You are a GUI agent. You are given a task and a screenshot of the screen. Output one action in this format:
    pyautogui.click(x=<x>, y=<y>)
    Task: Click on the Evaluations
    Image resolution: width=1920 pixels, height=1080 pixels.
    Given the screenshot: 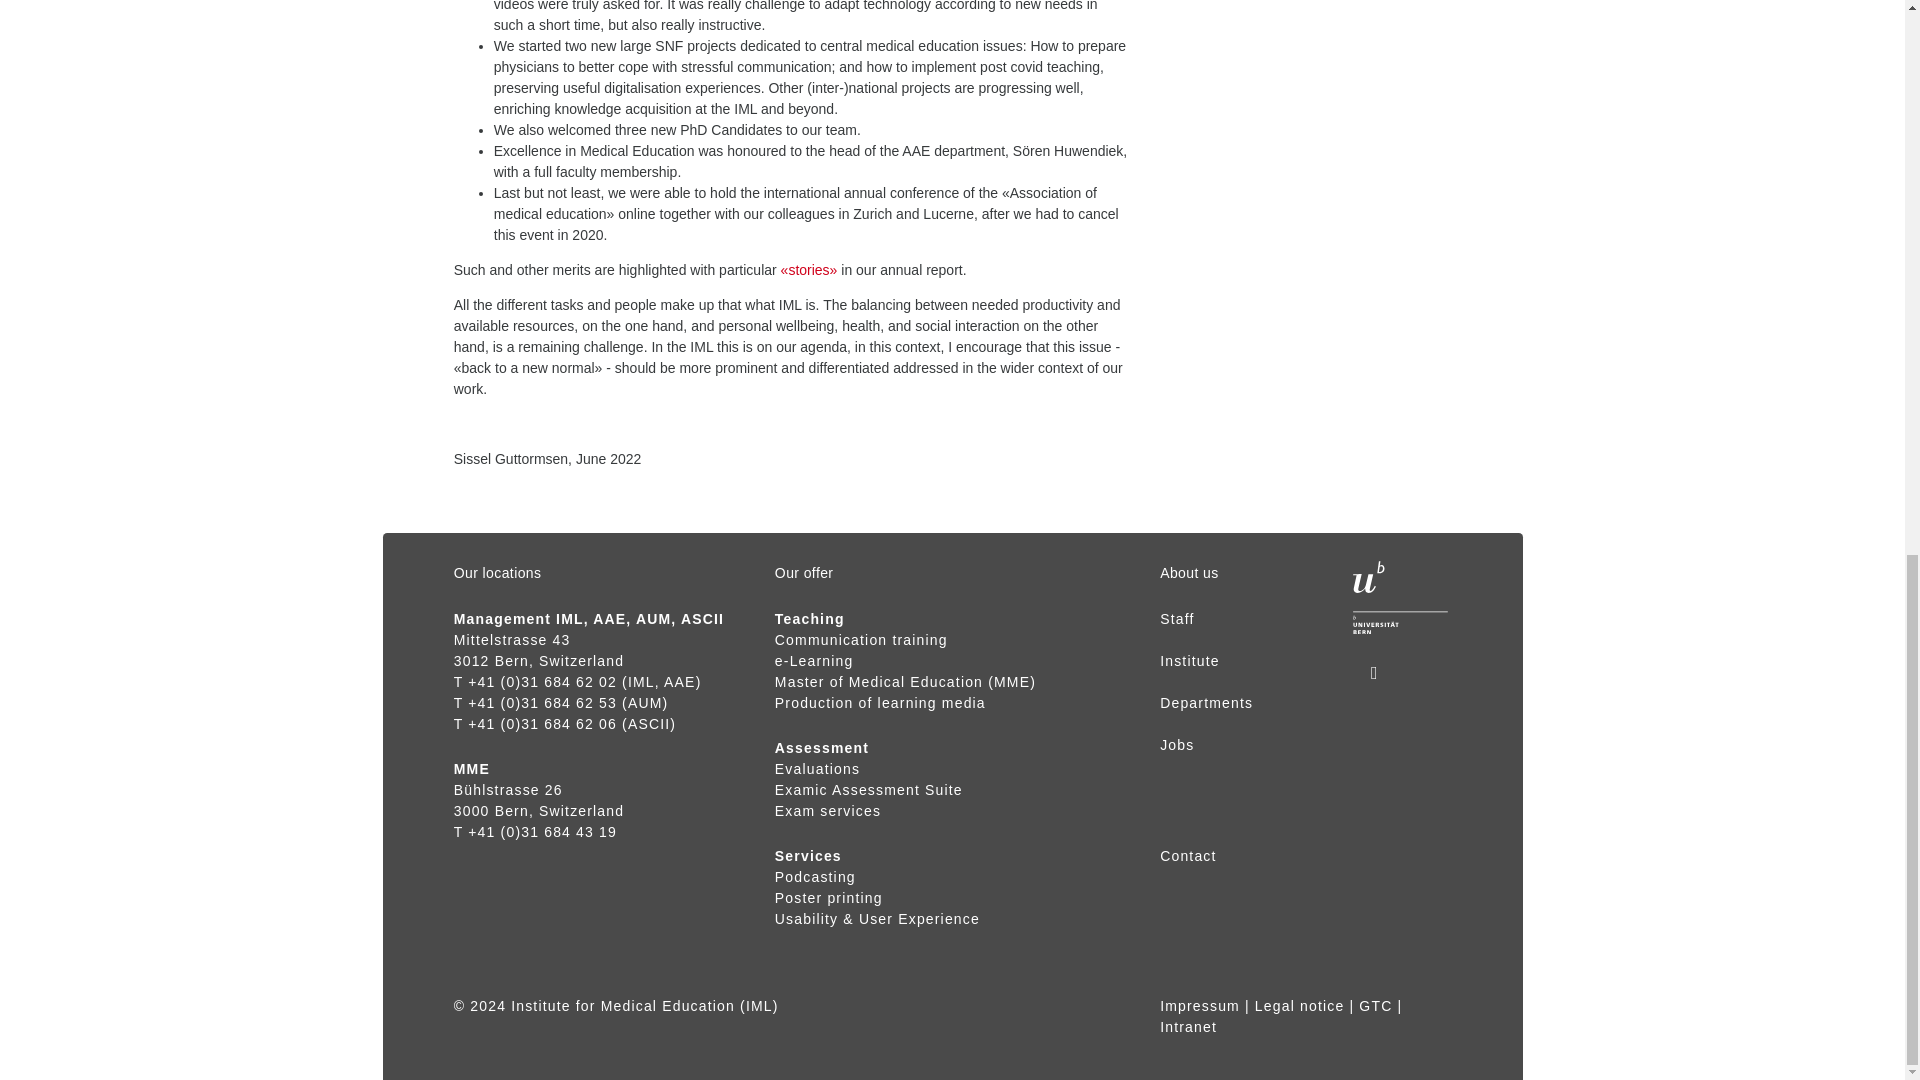 What is the action you would take?
    pyautogui.click(x=818, y=768)
    